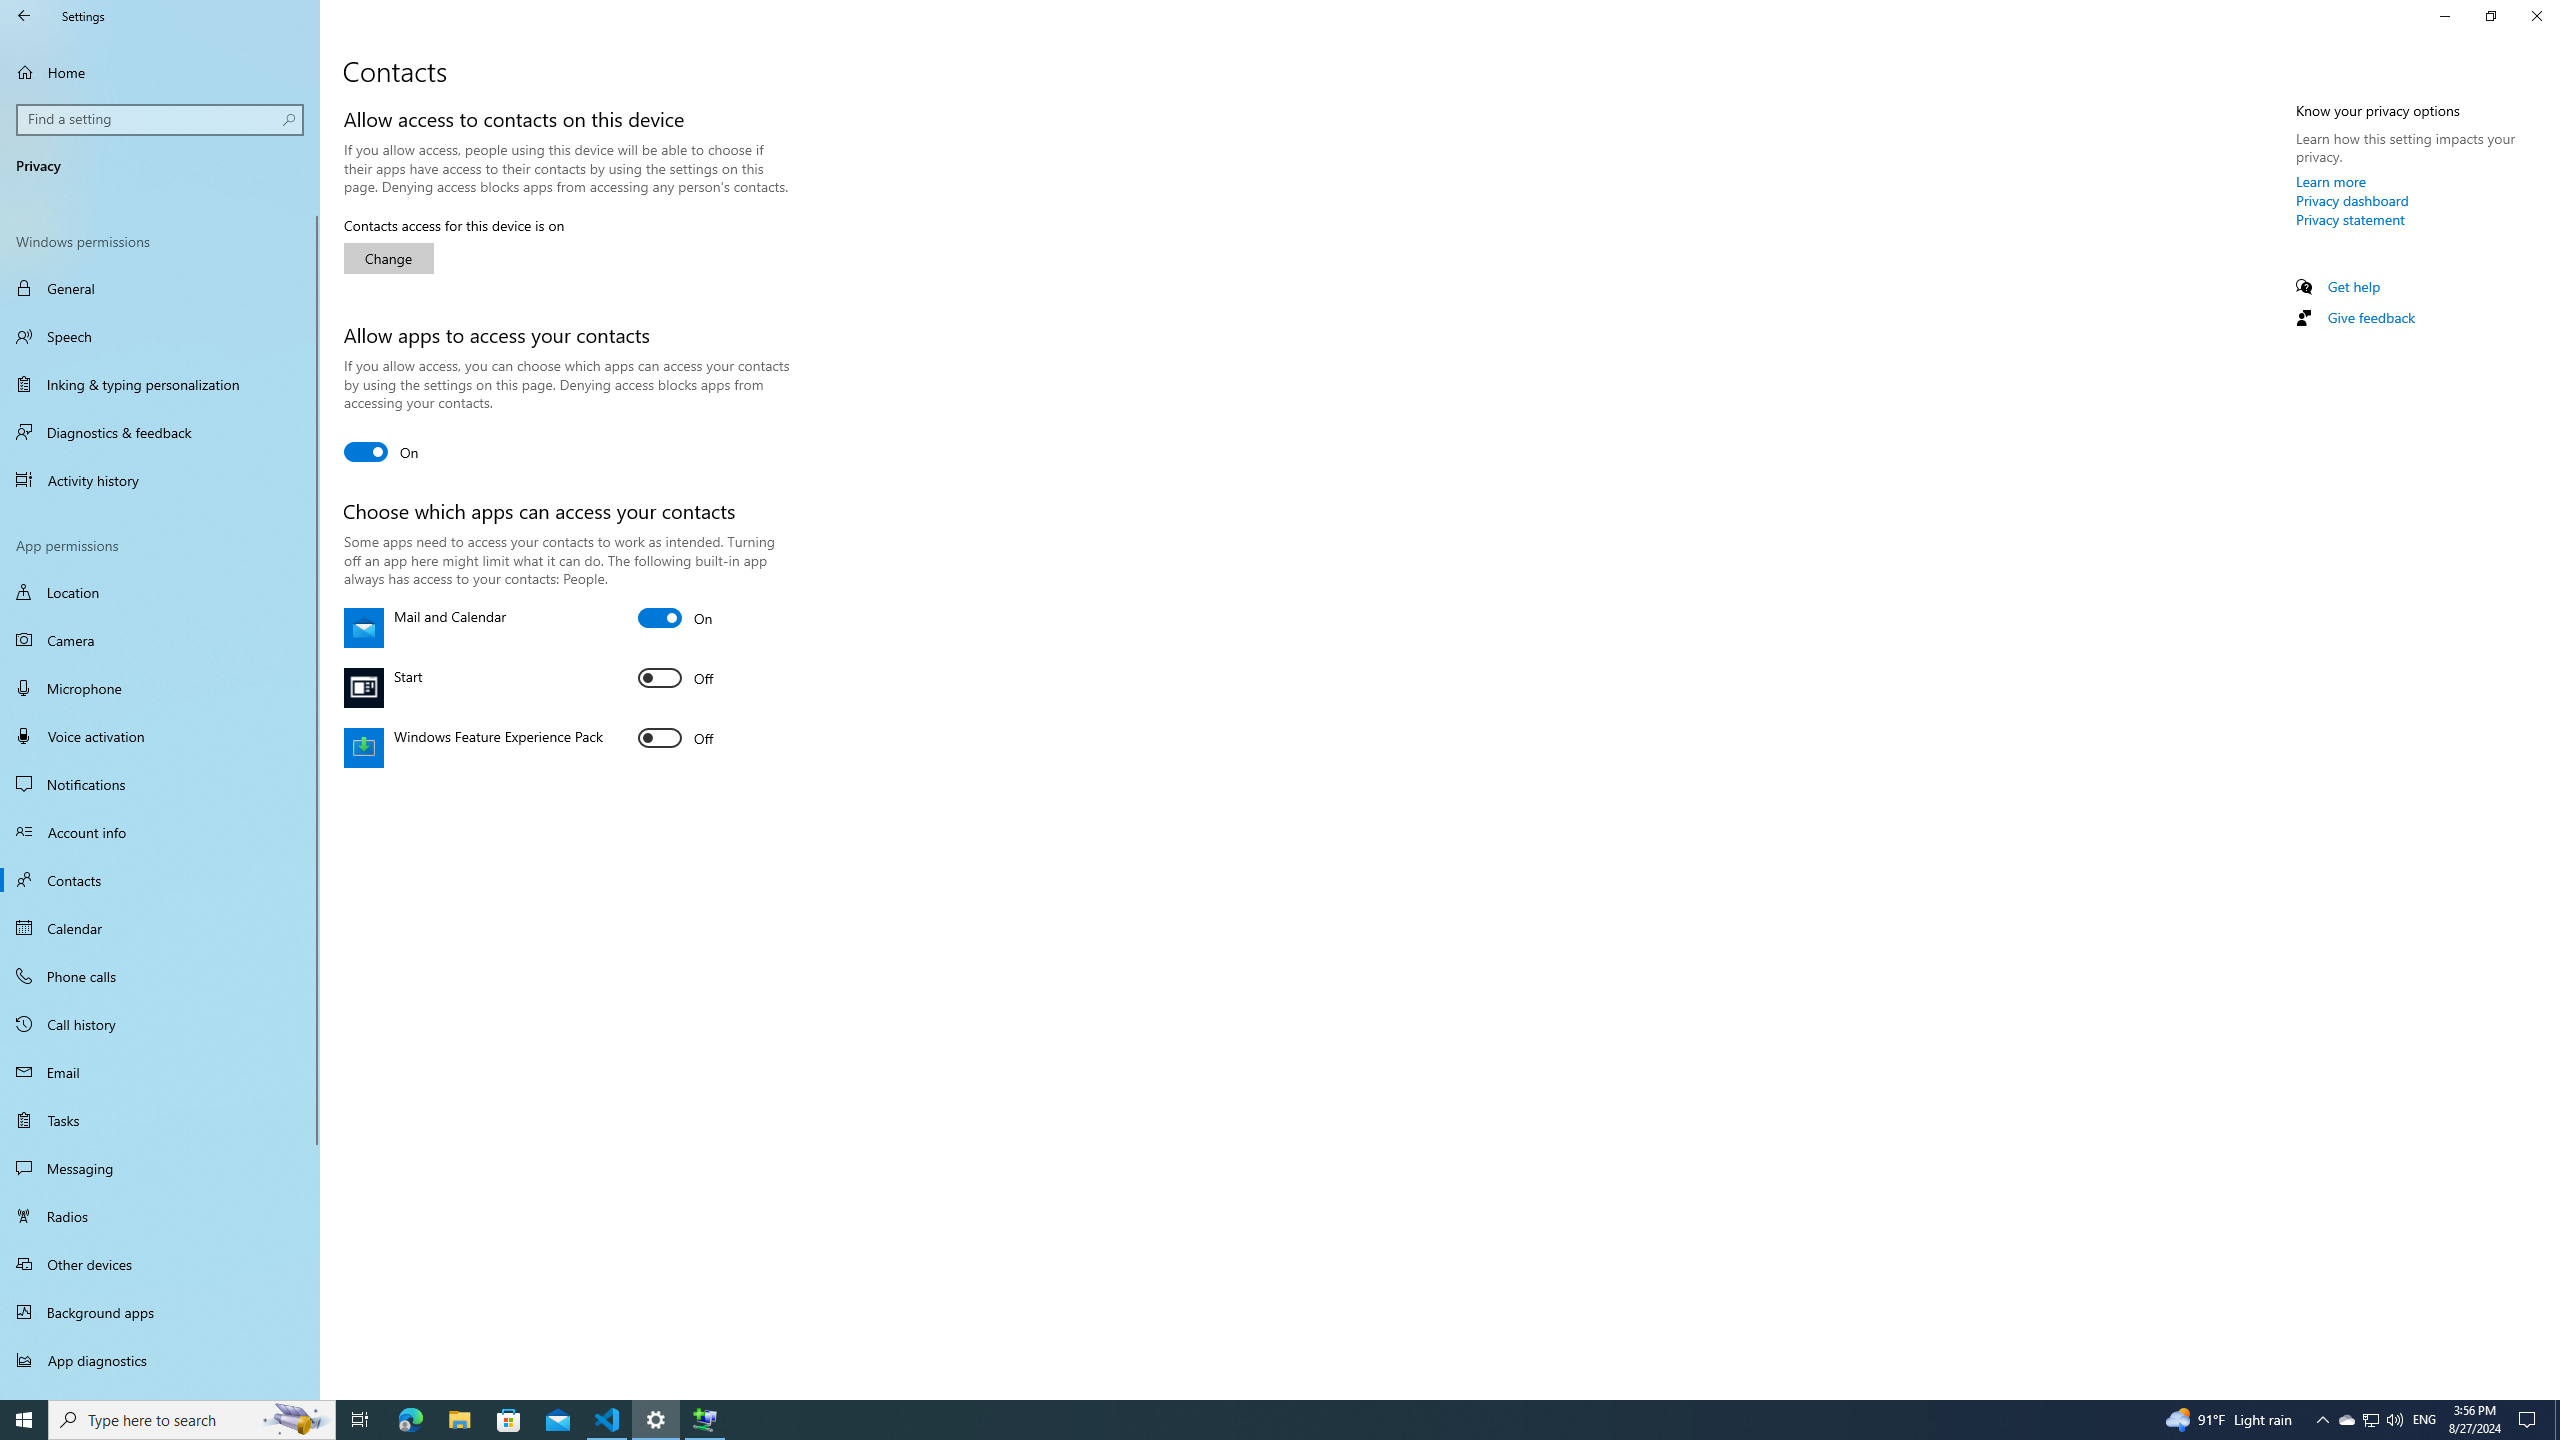 The width and height of the screenshot is (2560, 1440). What do you see at coordinates (2530, 1420) in the screenshot?
I see `Action Center, No new notifications` at bounding box center [2530, 1420].